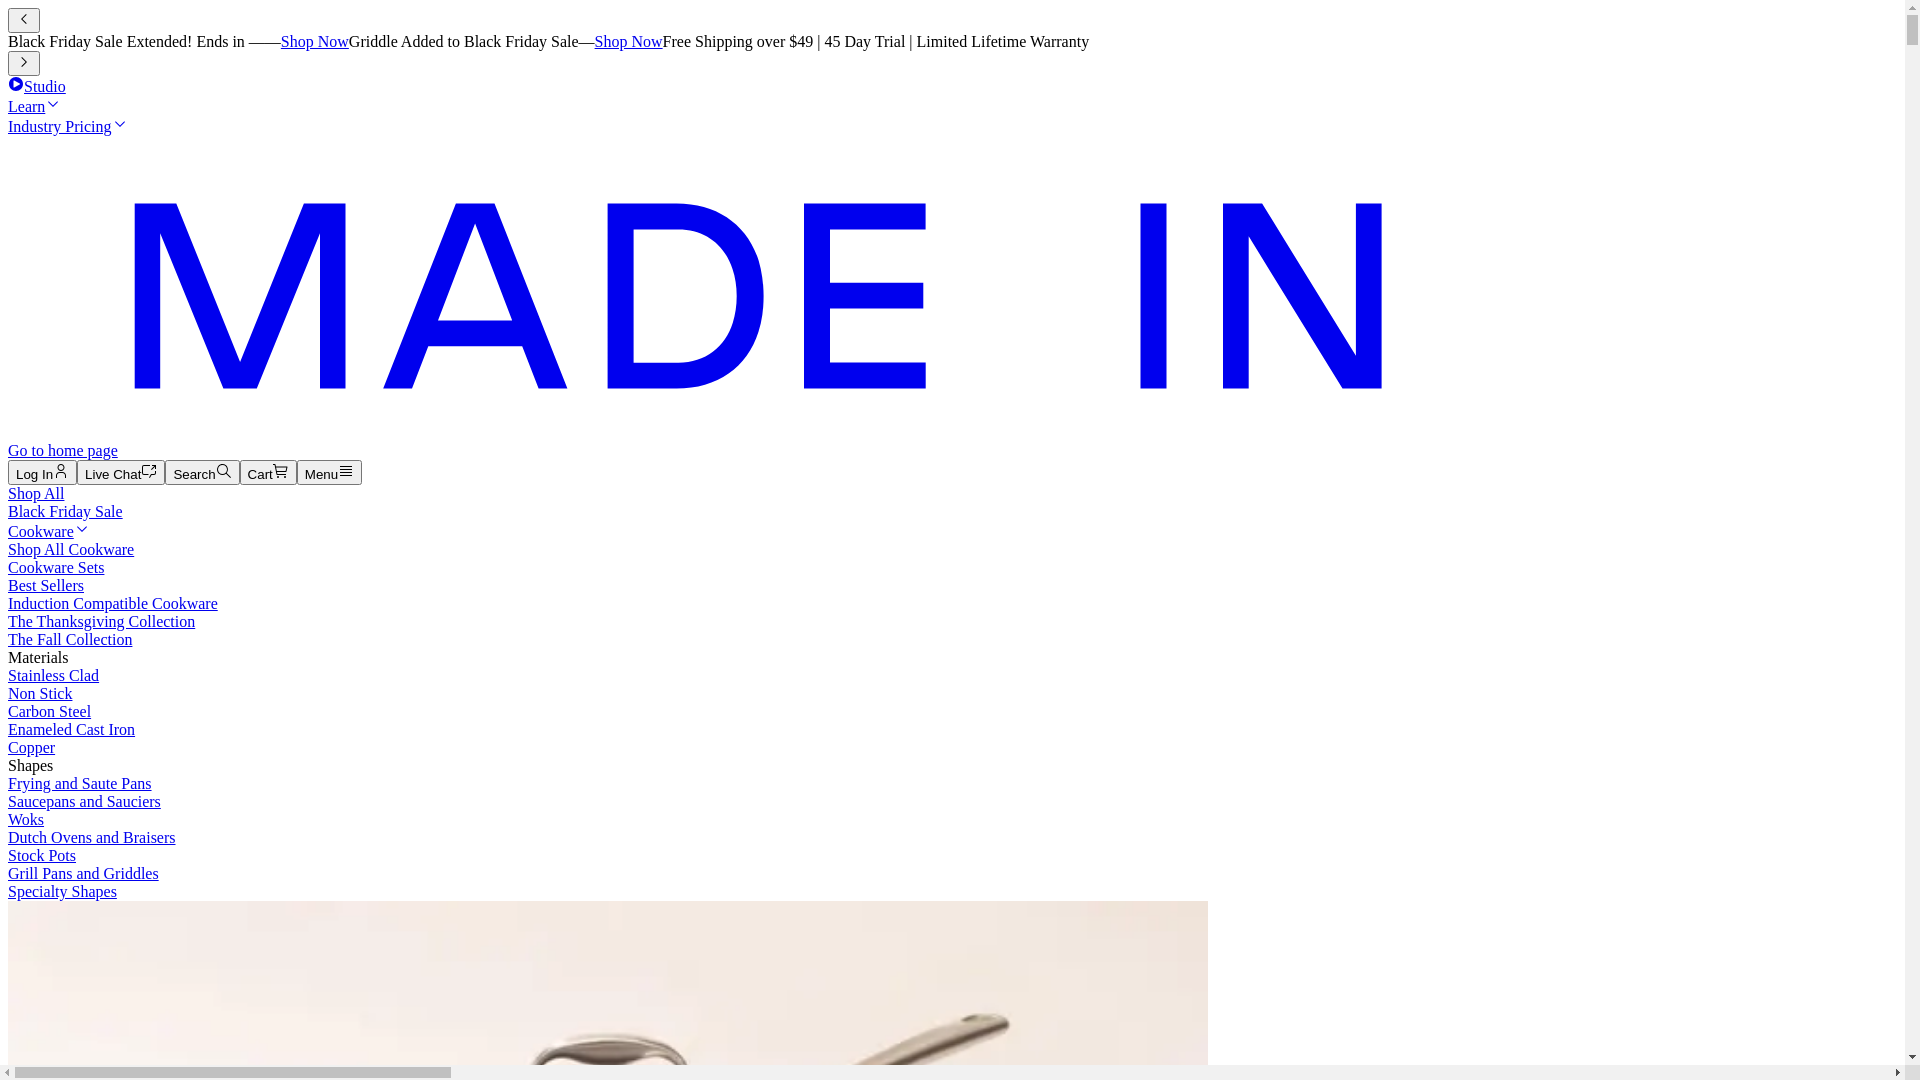 The width and height of the screenshot is (1920, 1080). Describe the element at coordinates (703, 450) in the screenshot. I see `Go to home page` at that location.